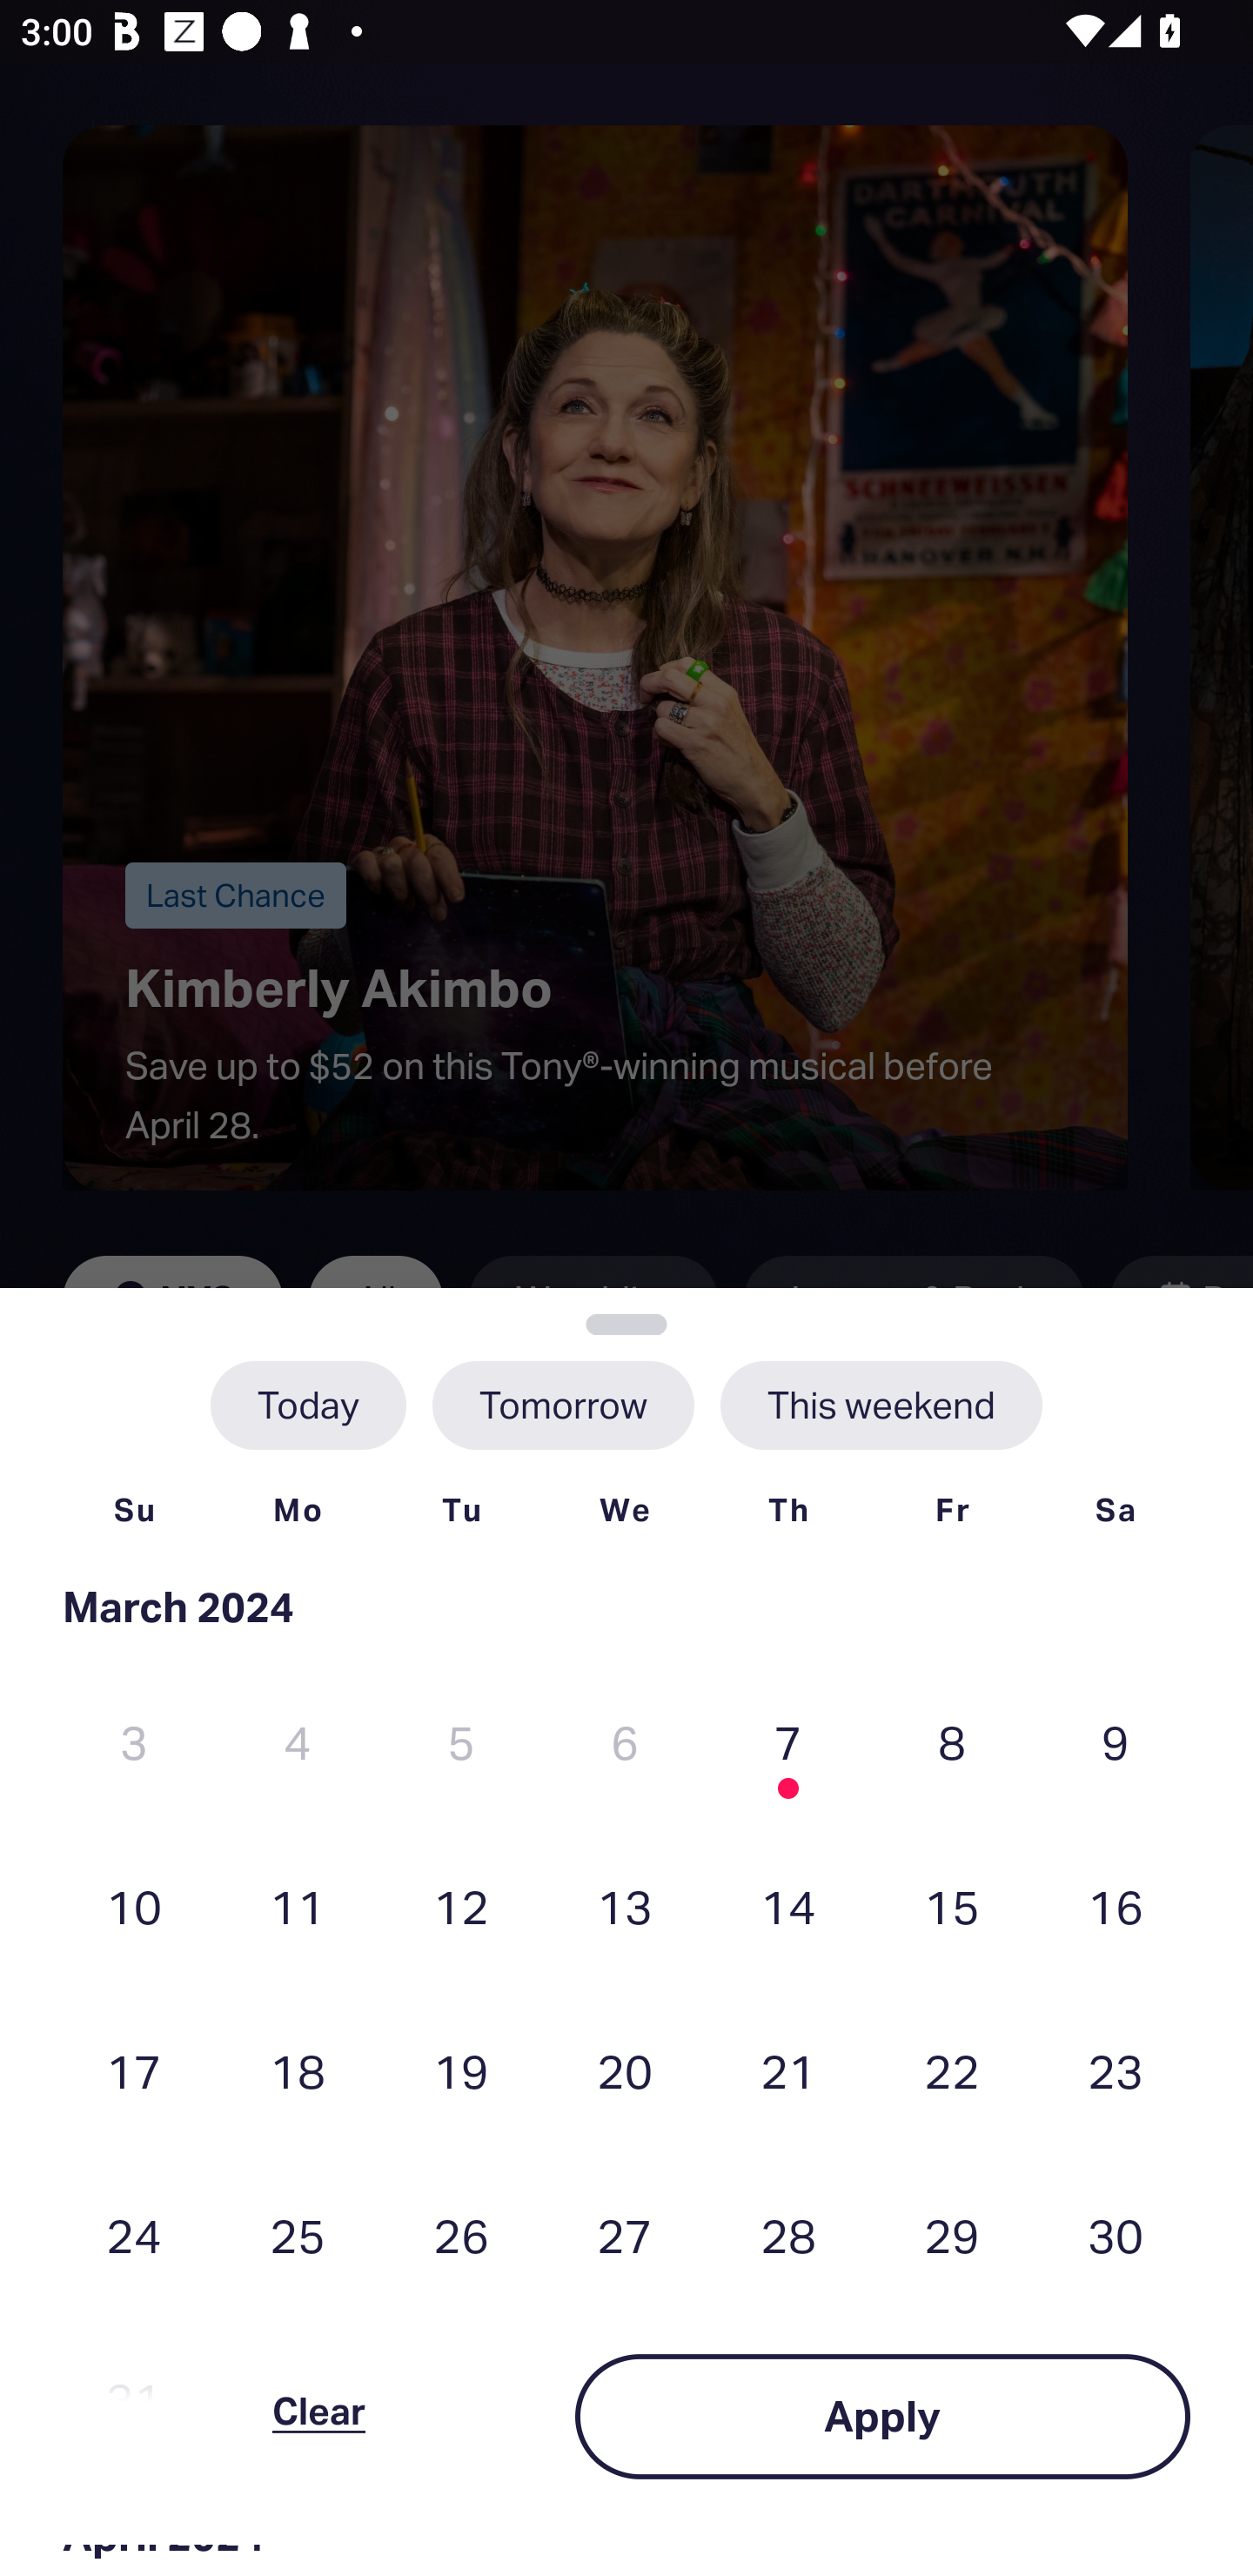 Image resolution: width=1253 pixels, height=2576 pixels. Describe the element at coordinates (625, 1742) in the screenshot. I see `6` at that location.